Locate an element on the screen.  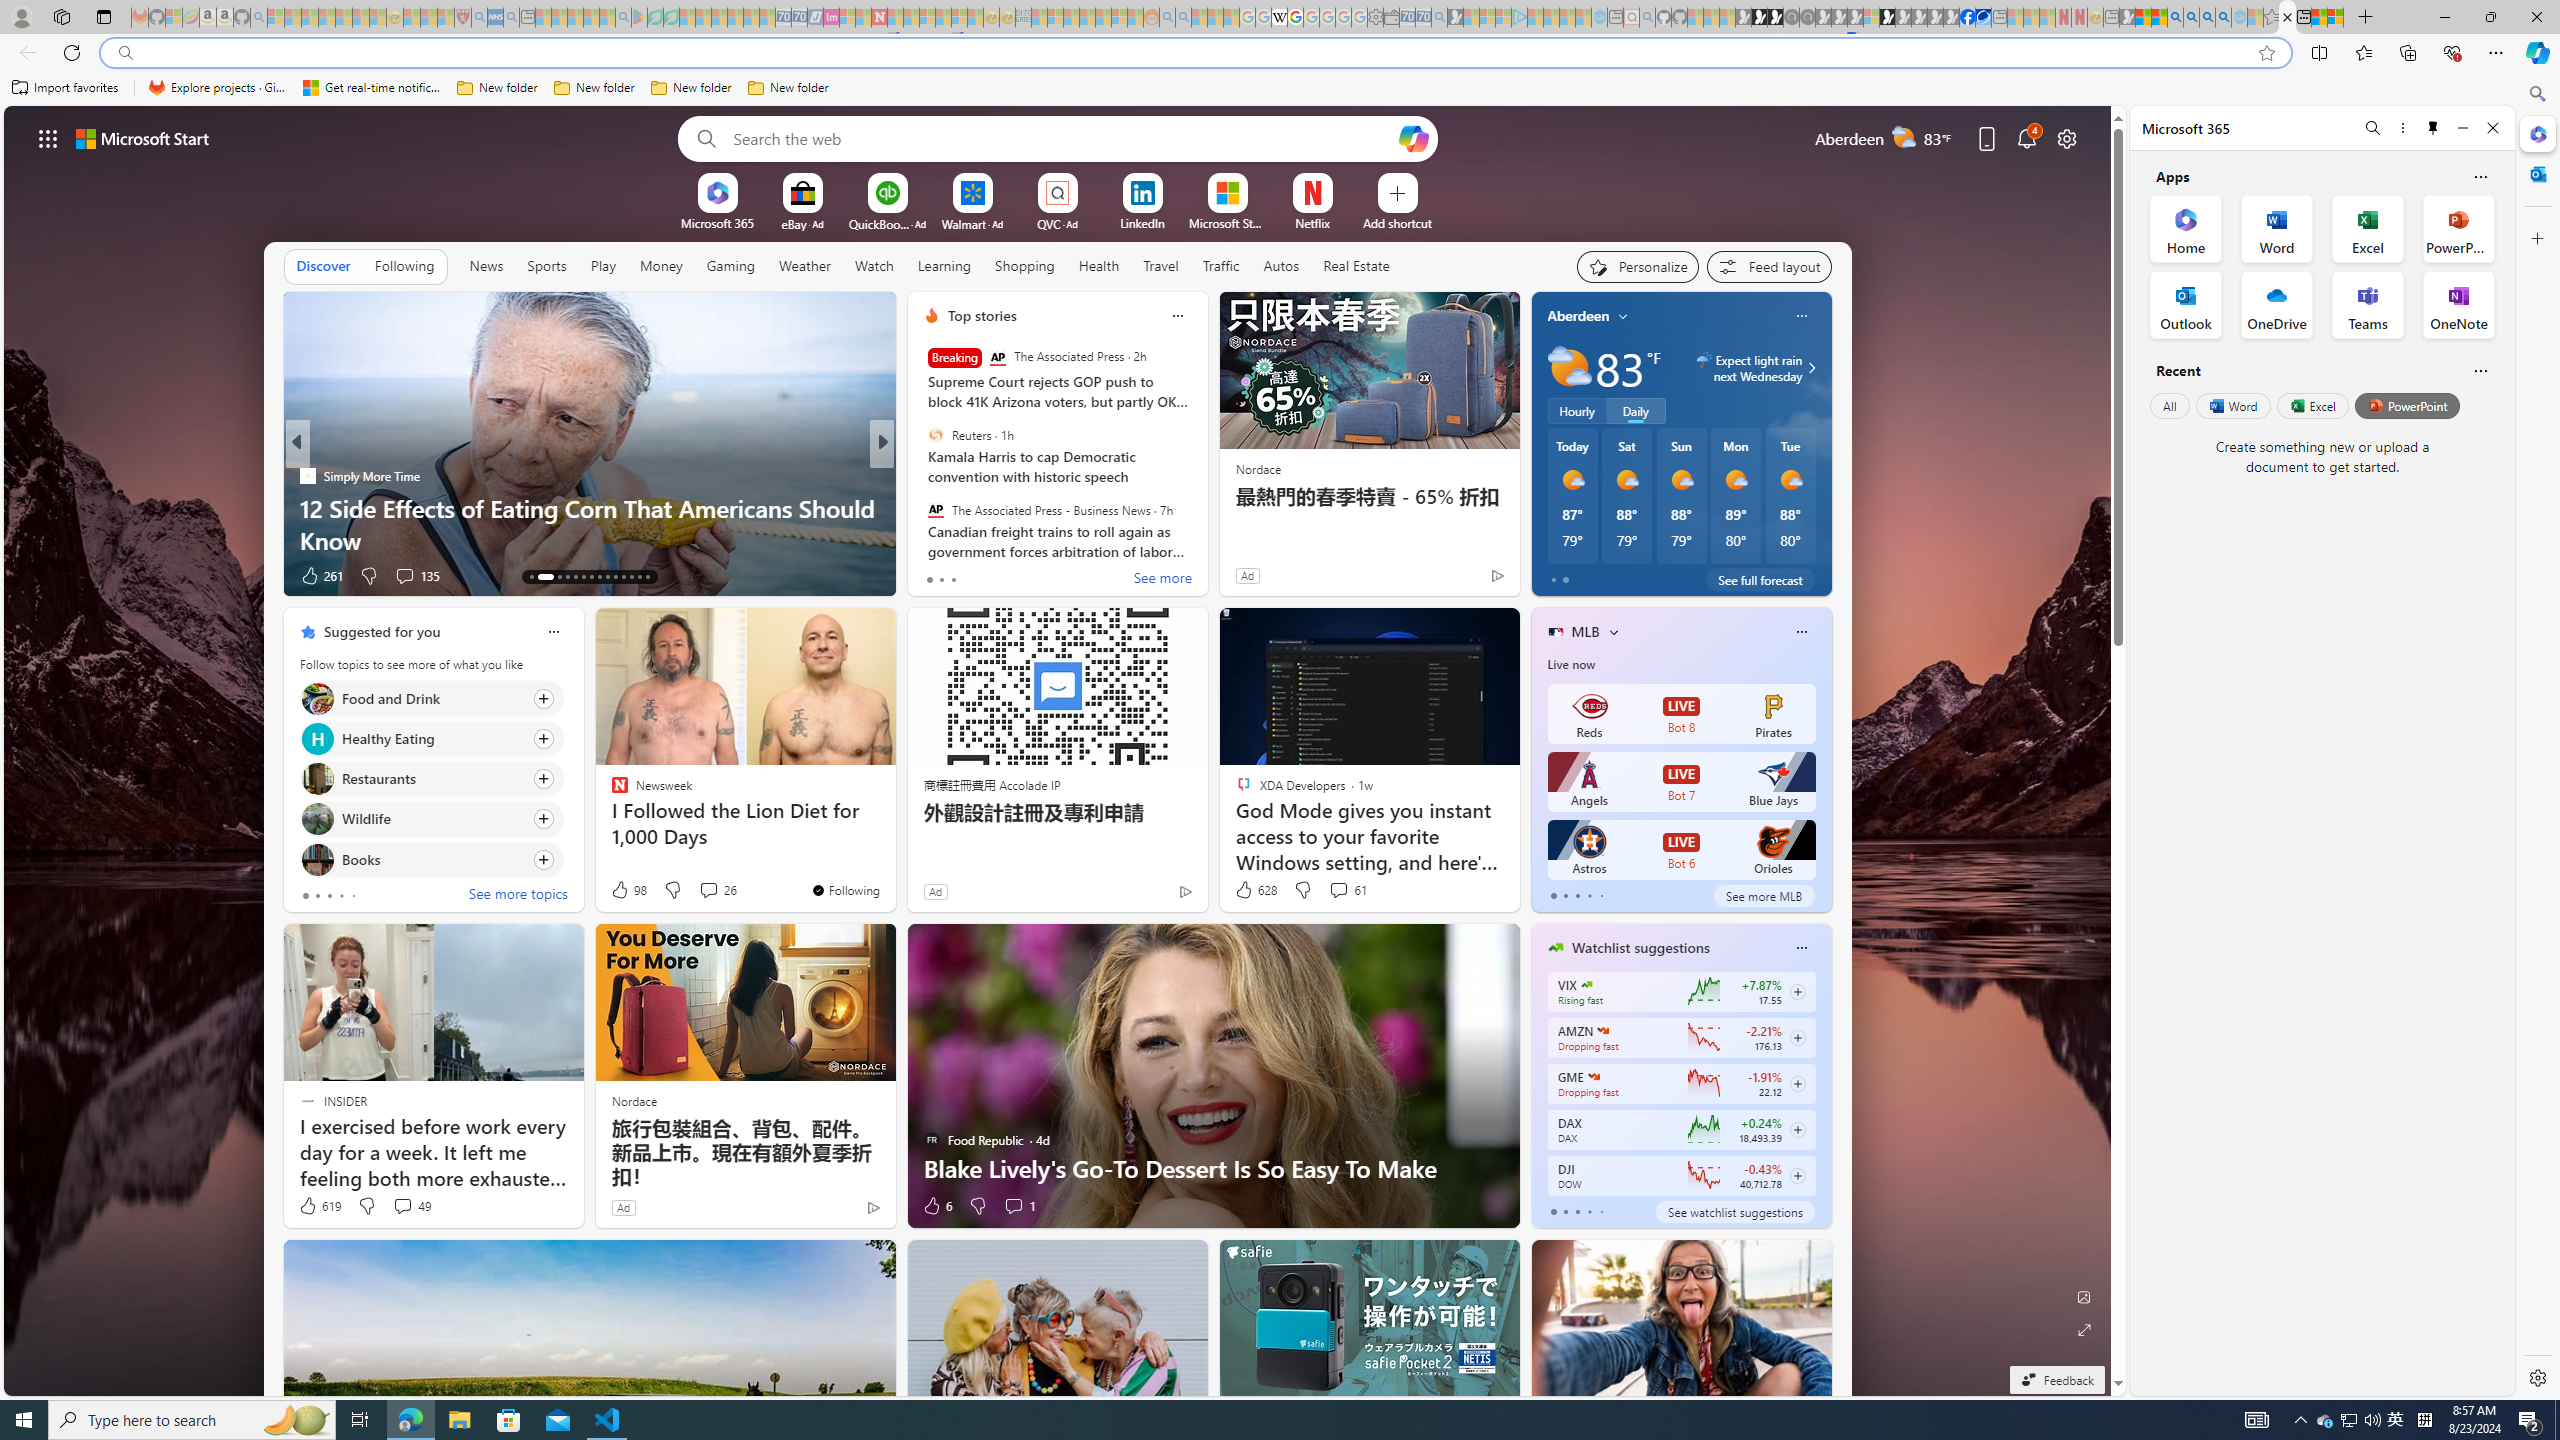
View comments 61 Comment is located at coordinates (1347, 890).